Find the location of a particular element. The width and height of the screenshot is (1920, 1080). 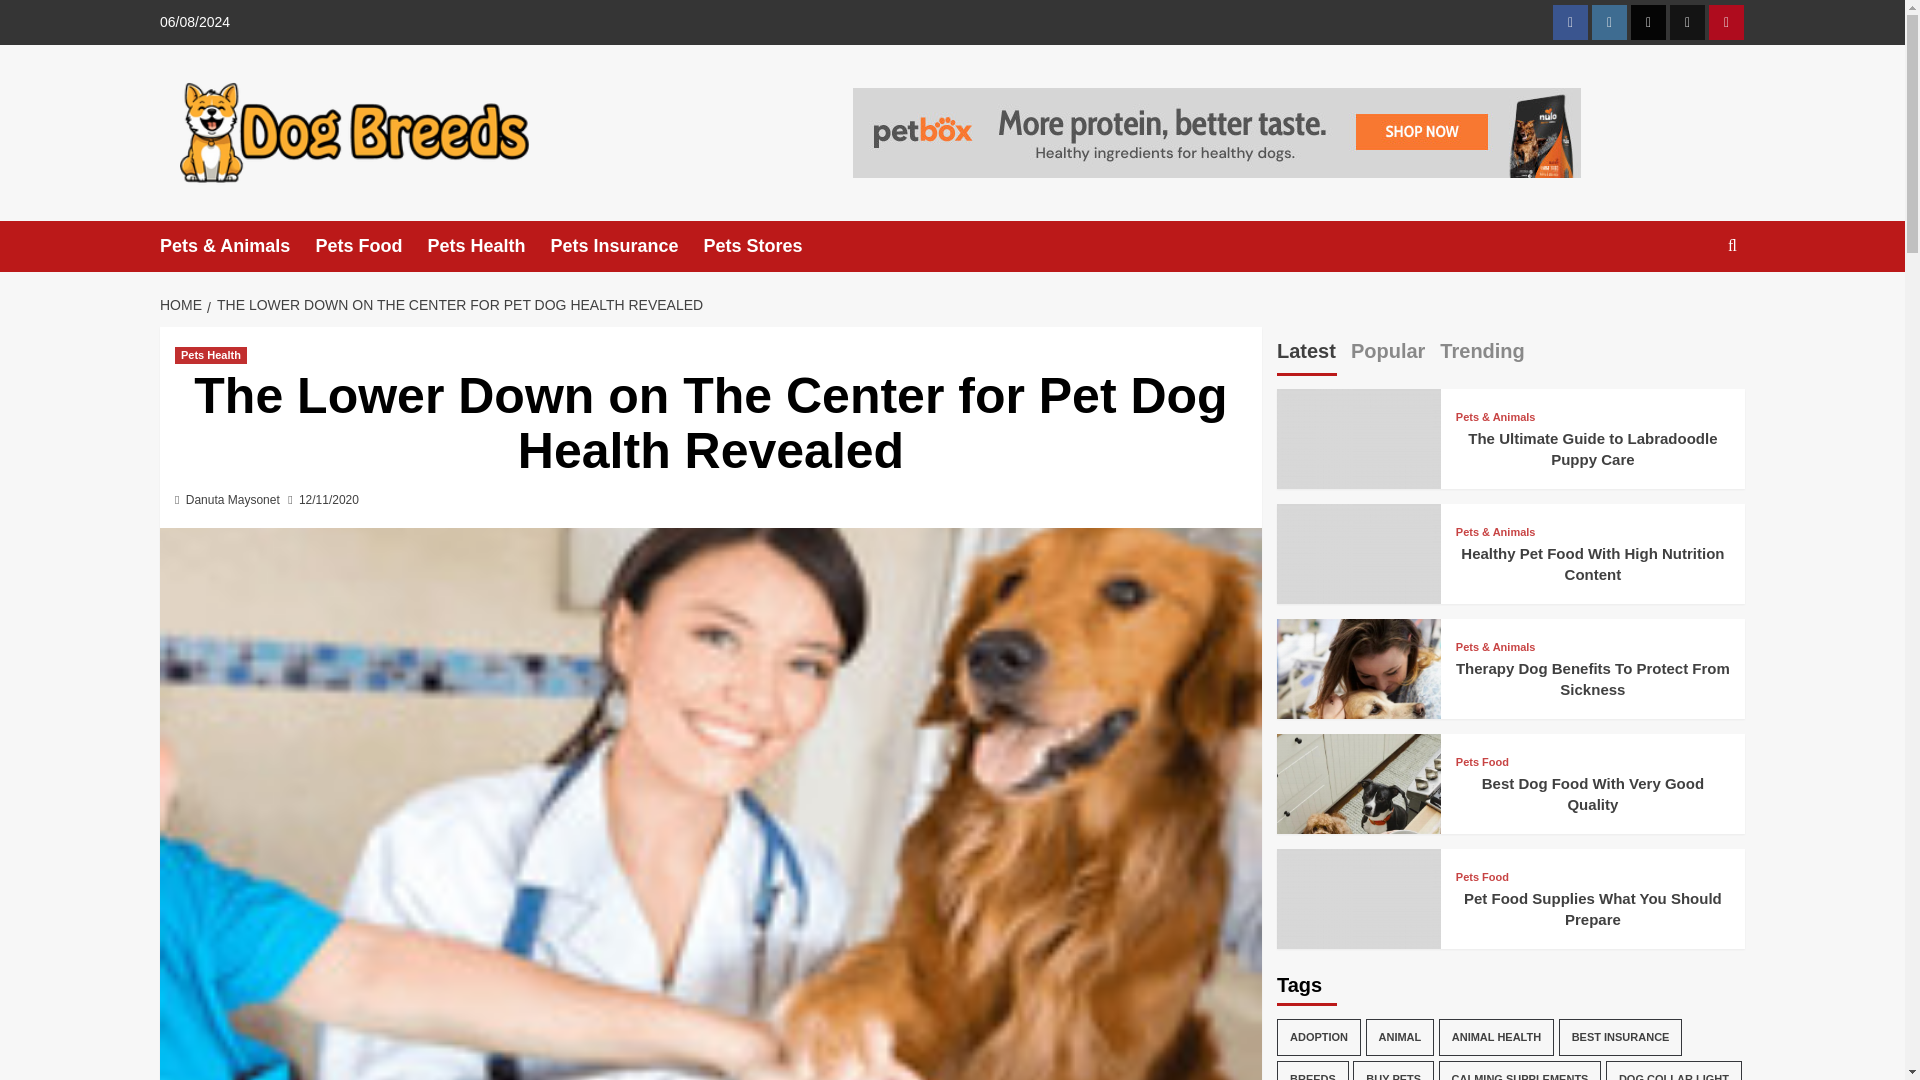

Pinterest is located at coordinates (1726, 22).